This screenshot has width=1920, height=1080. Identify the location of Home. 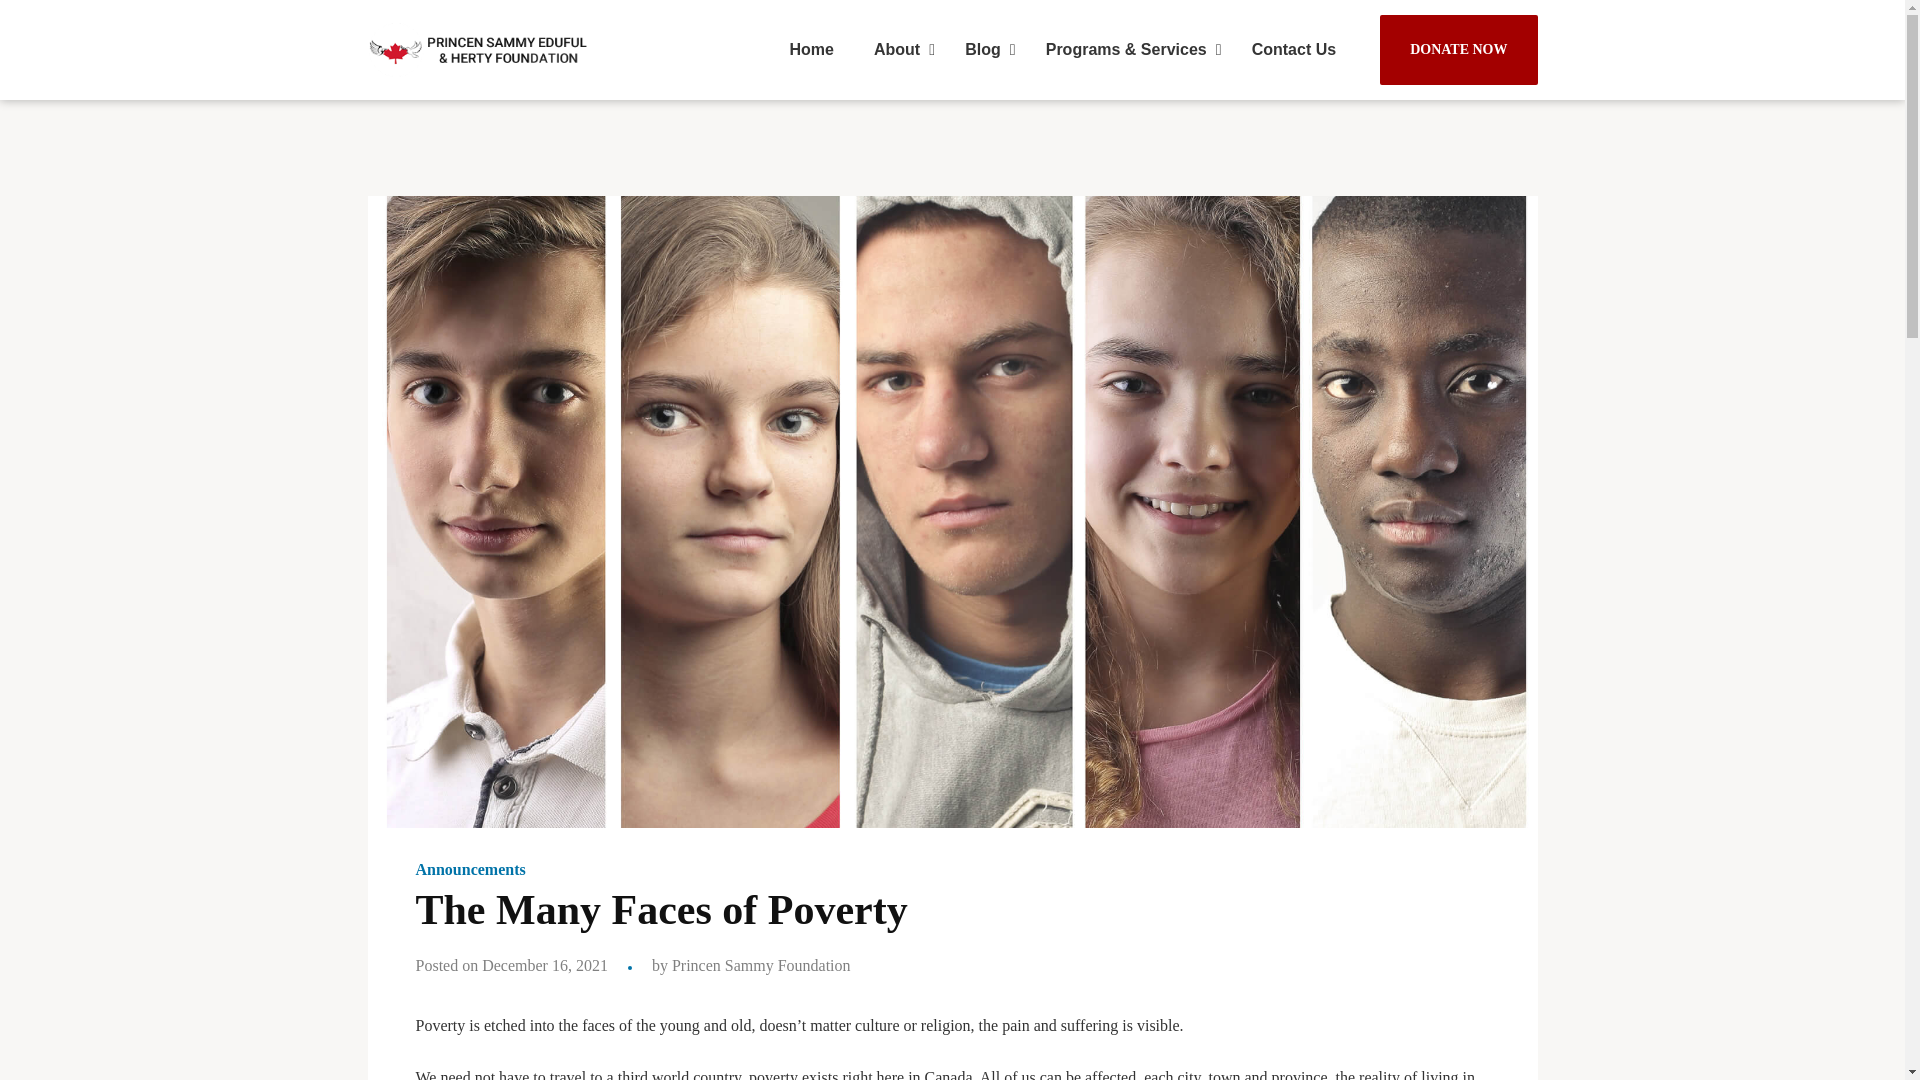
(812, 50).